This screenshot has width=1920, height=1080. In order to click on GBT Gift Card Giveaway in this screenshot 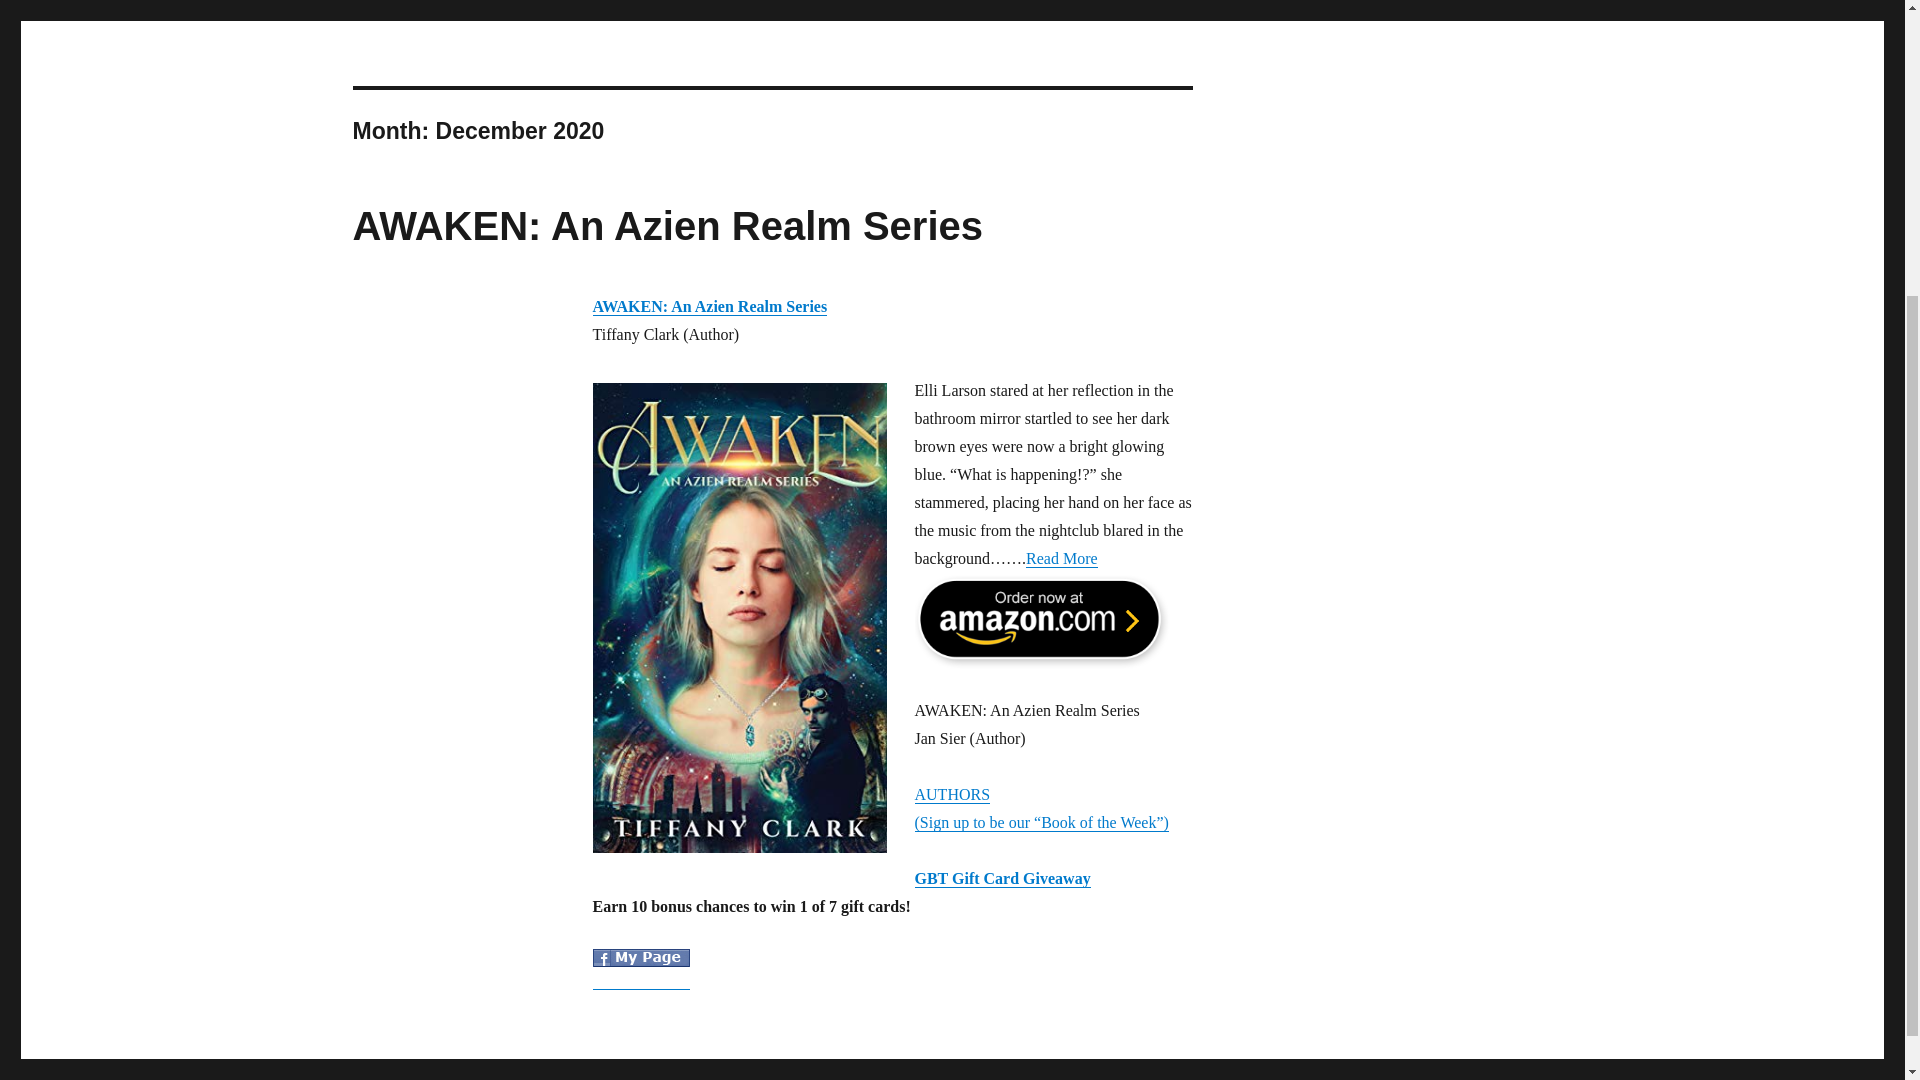, I will do `click(1002, 878)`.